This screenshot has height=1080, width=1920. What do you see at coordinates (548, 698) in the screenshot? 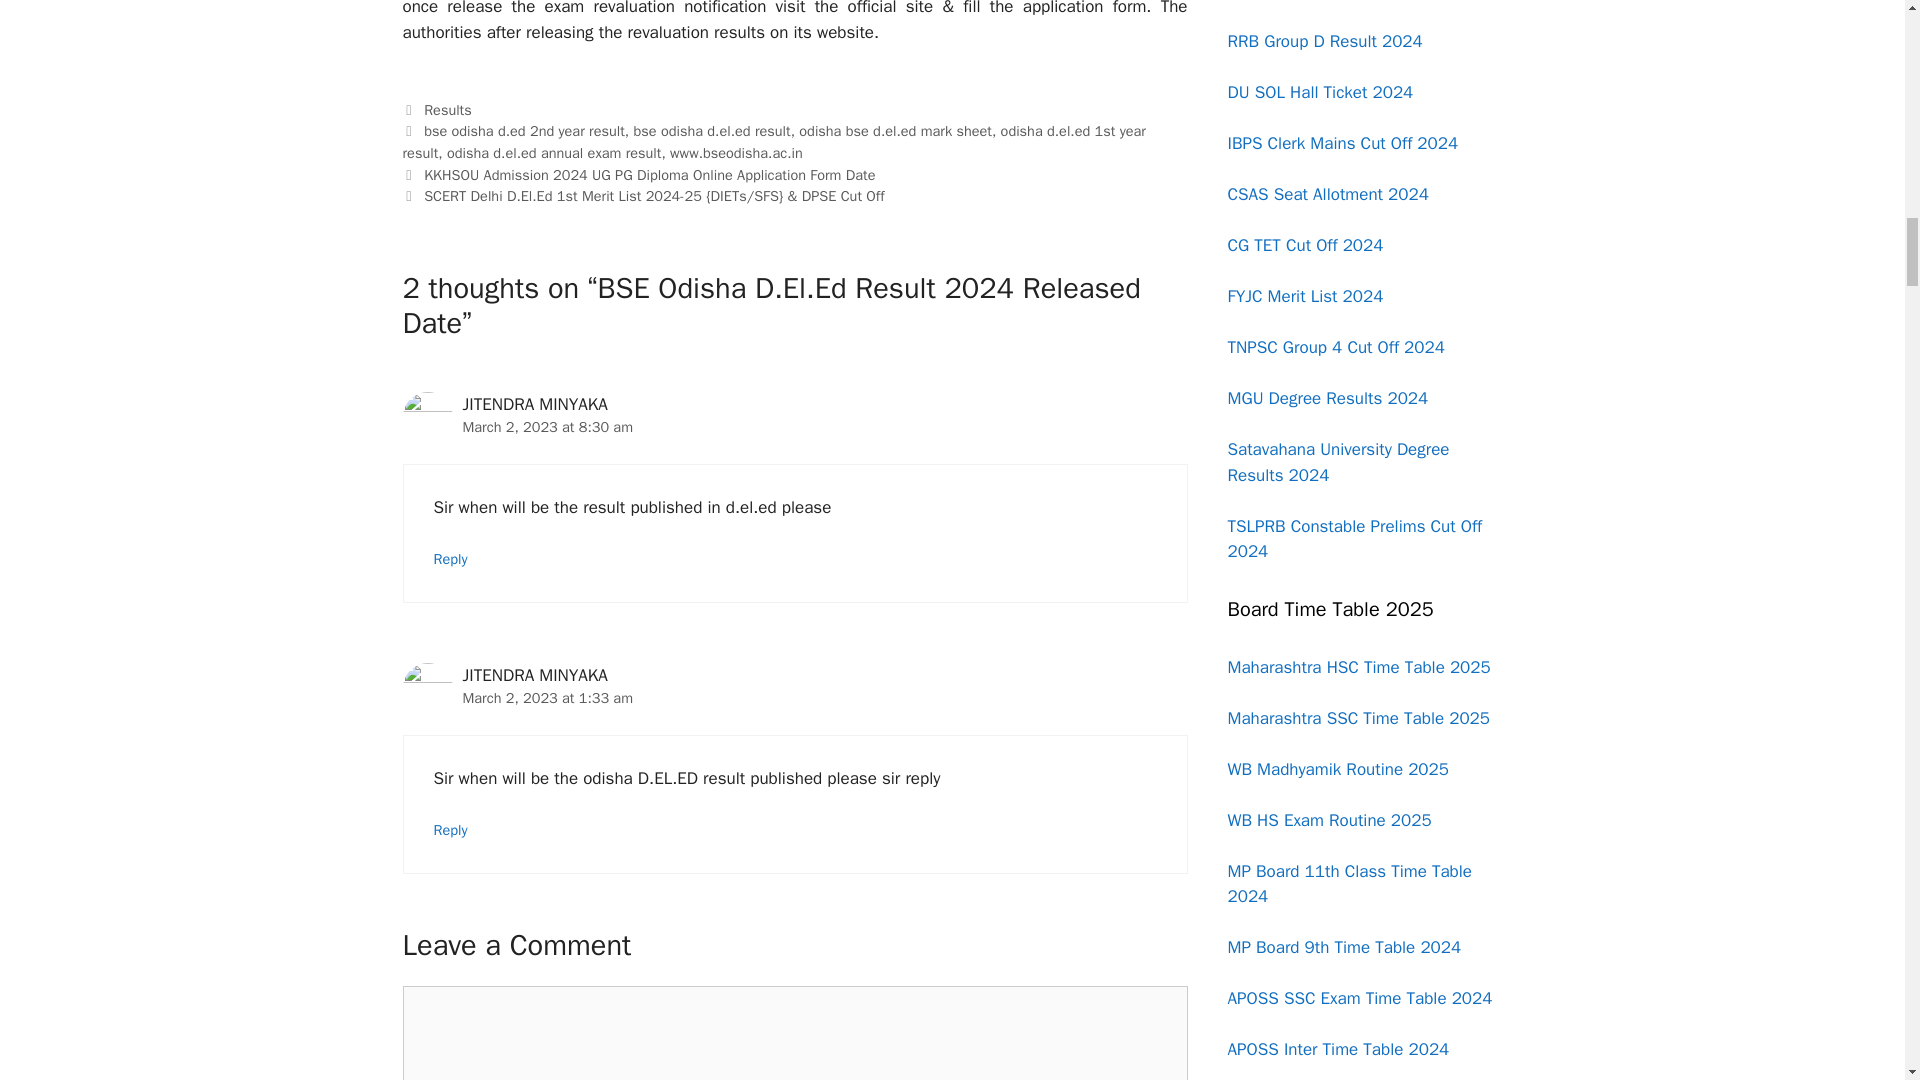
I see `March 2, 2023 at 1:33 am` at bounding box center [548, 698].